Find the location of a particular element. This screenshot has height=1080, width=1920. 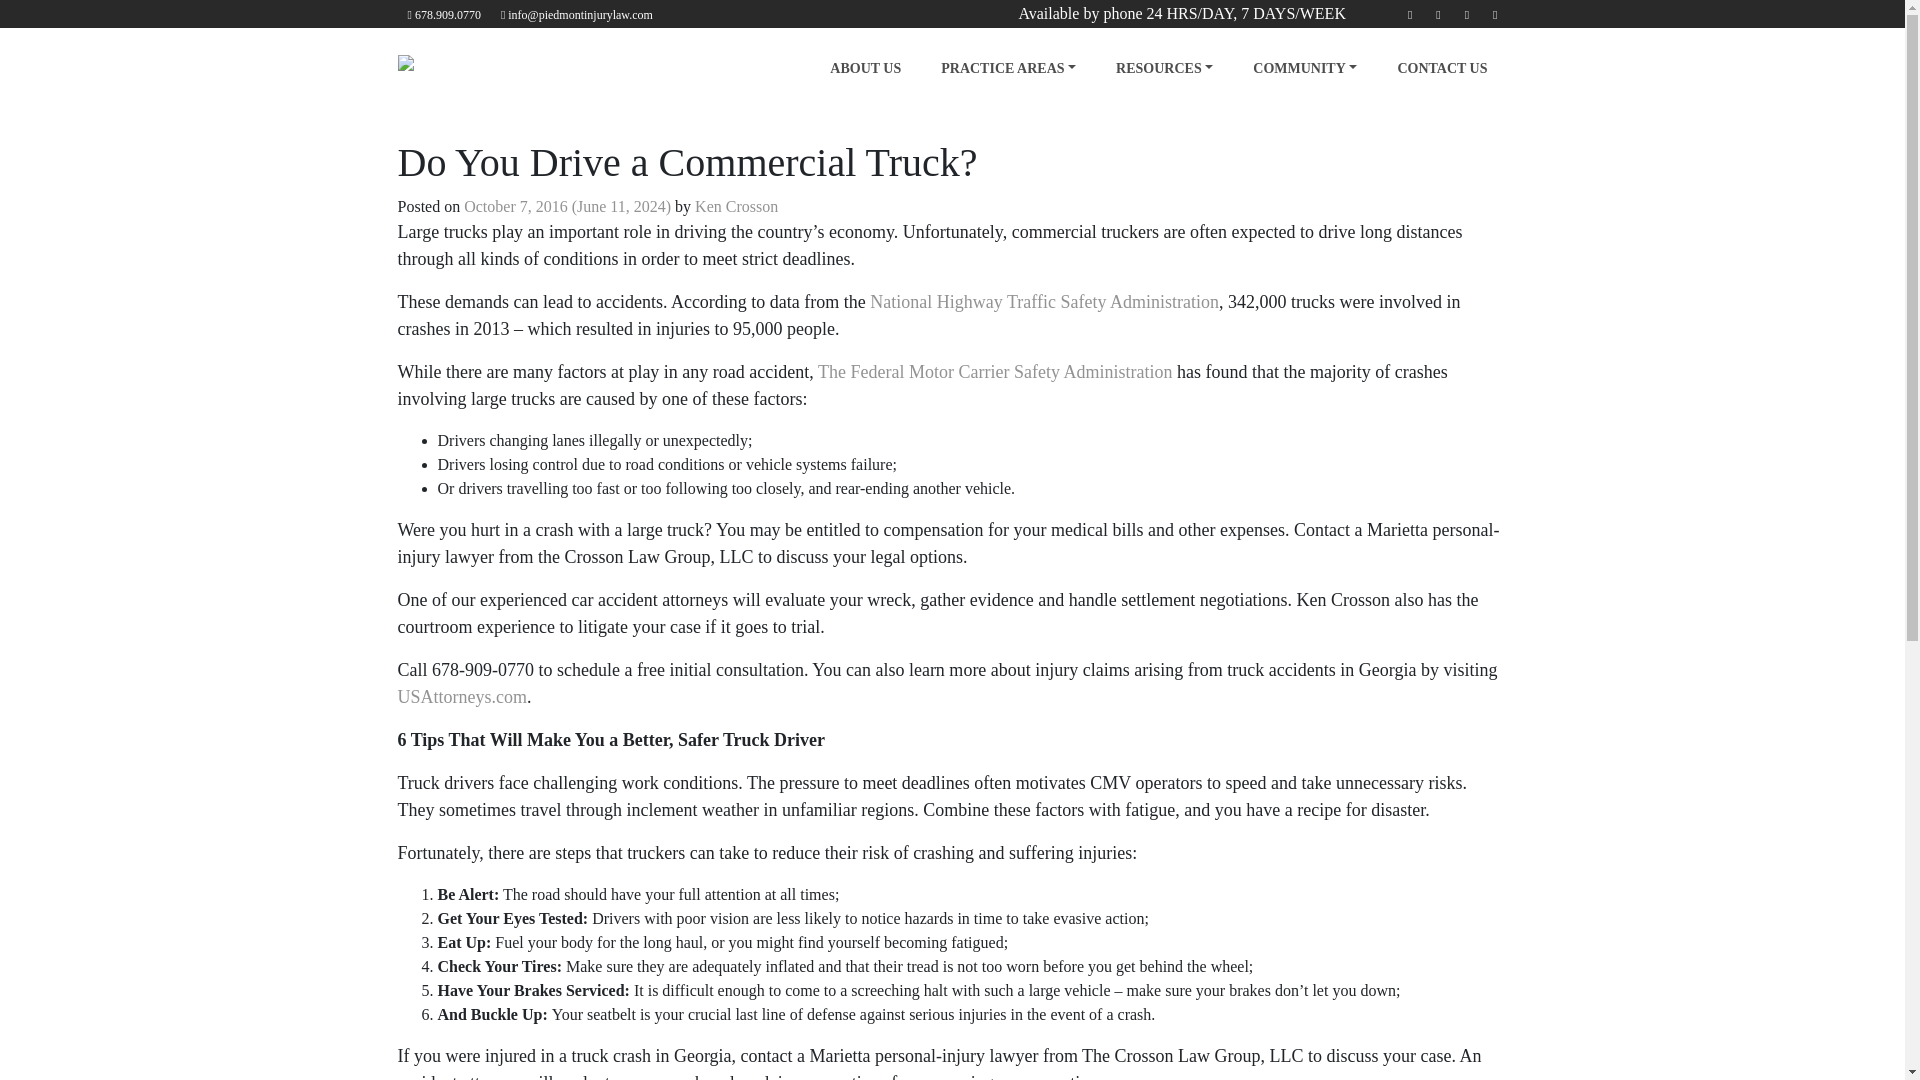

National Highway Traffic Safety Administration is located at coordinates (1044, 302).